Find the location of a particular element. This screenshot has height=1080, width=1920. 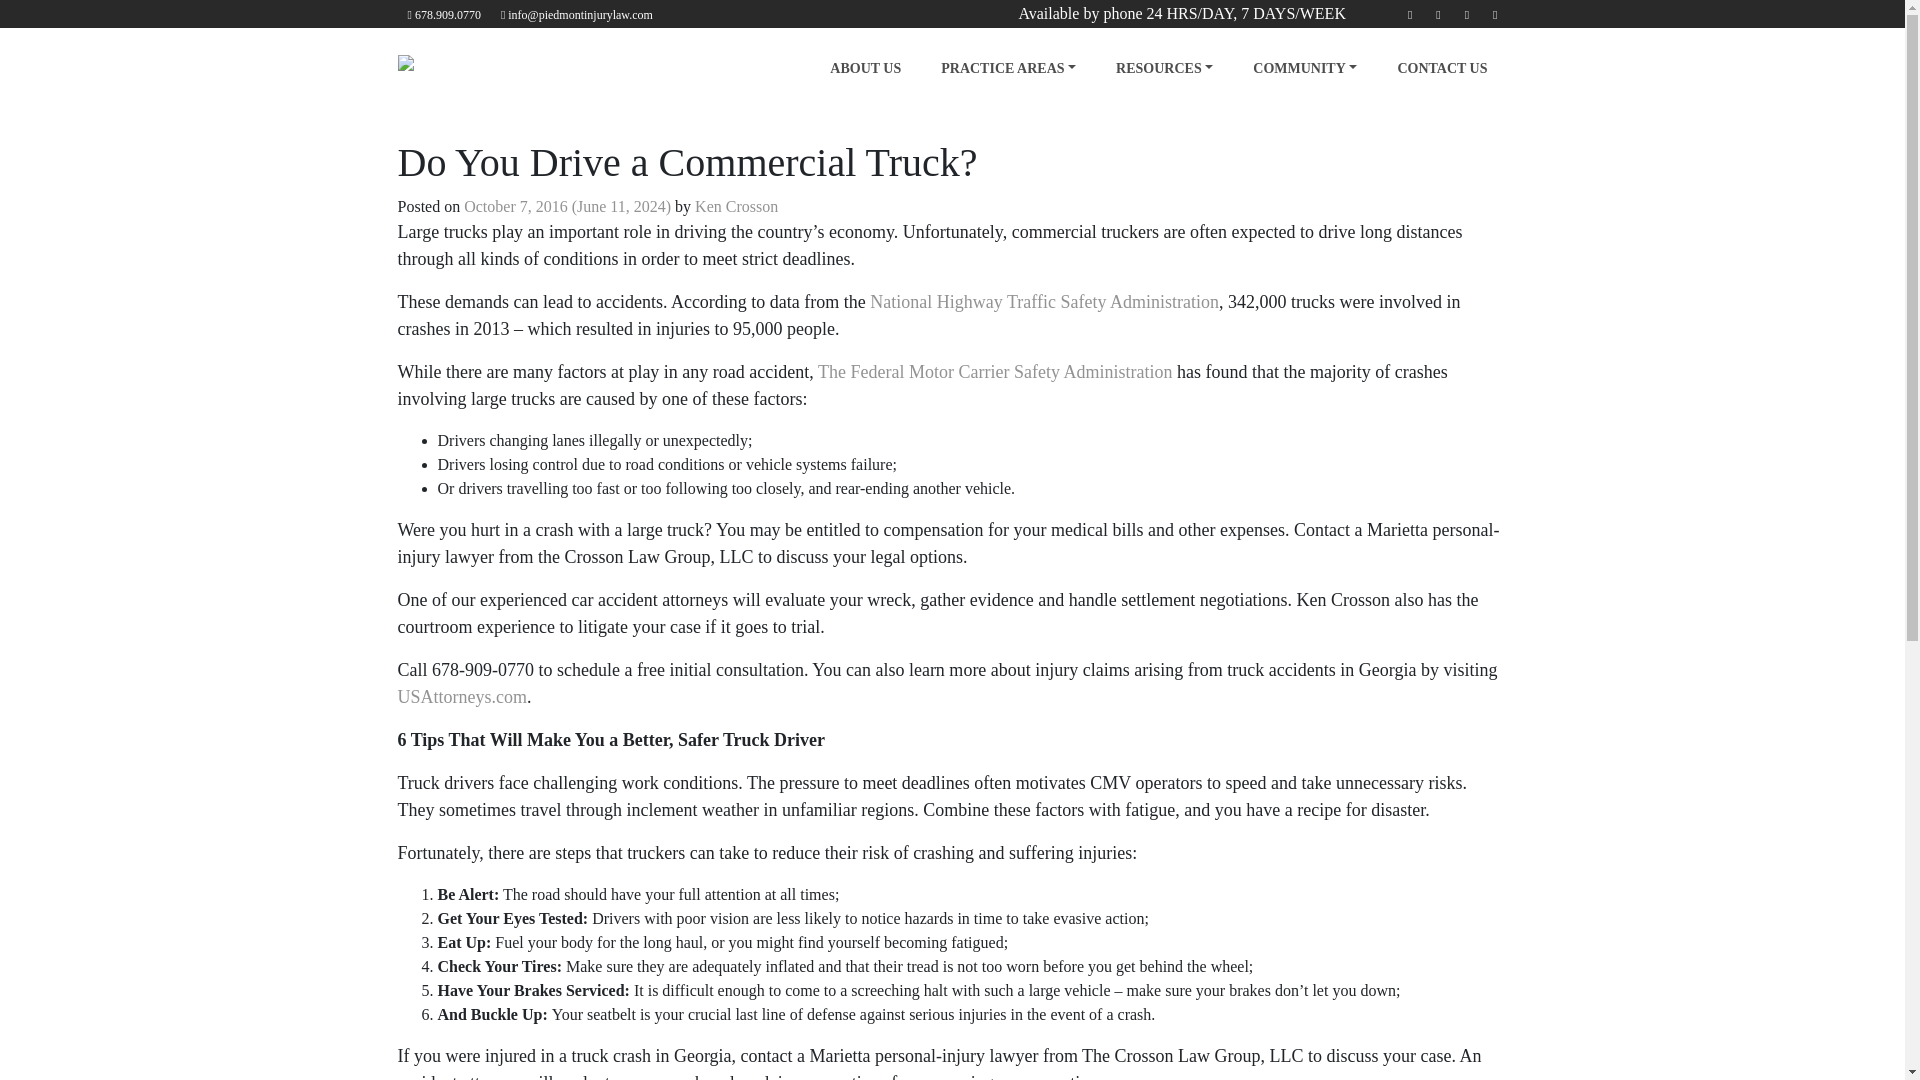

National Highway Traffic Safety Administration is located at coordinates (1044, 302).